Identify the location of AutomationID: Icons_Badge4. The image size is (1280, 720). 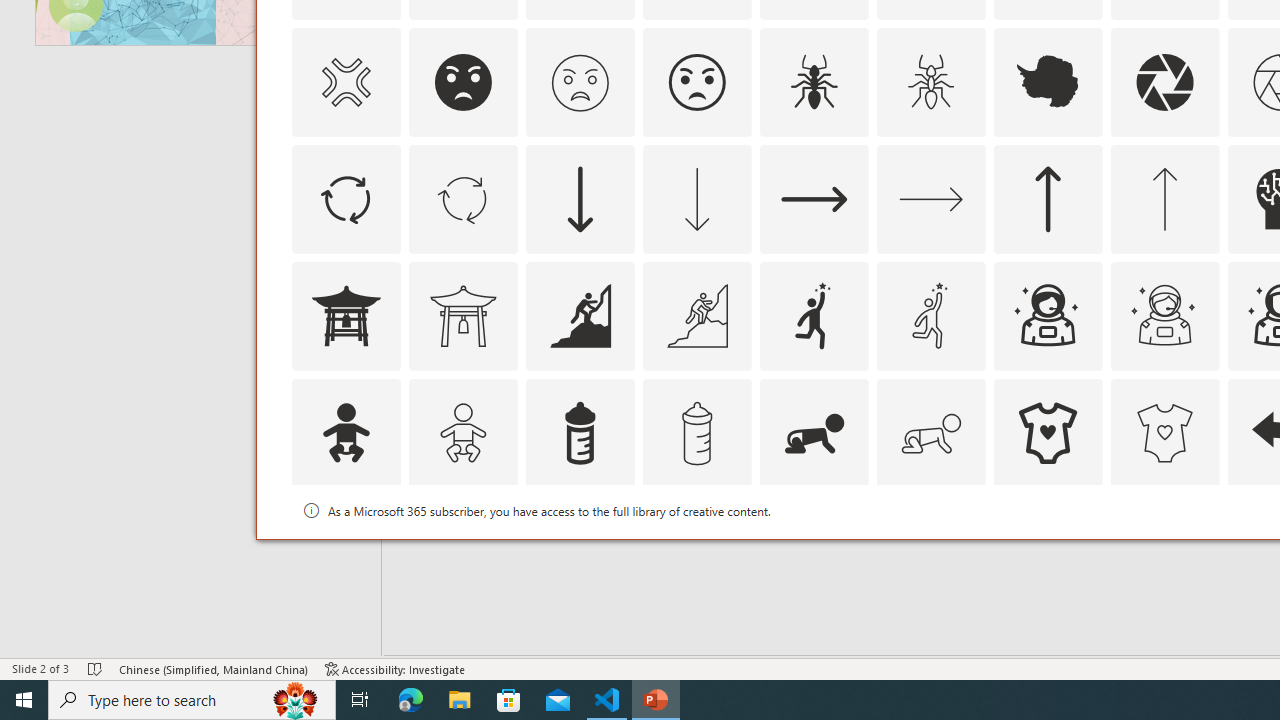
(930, 550).